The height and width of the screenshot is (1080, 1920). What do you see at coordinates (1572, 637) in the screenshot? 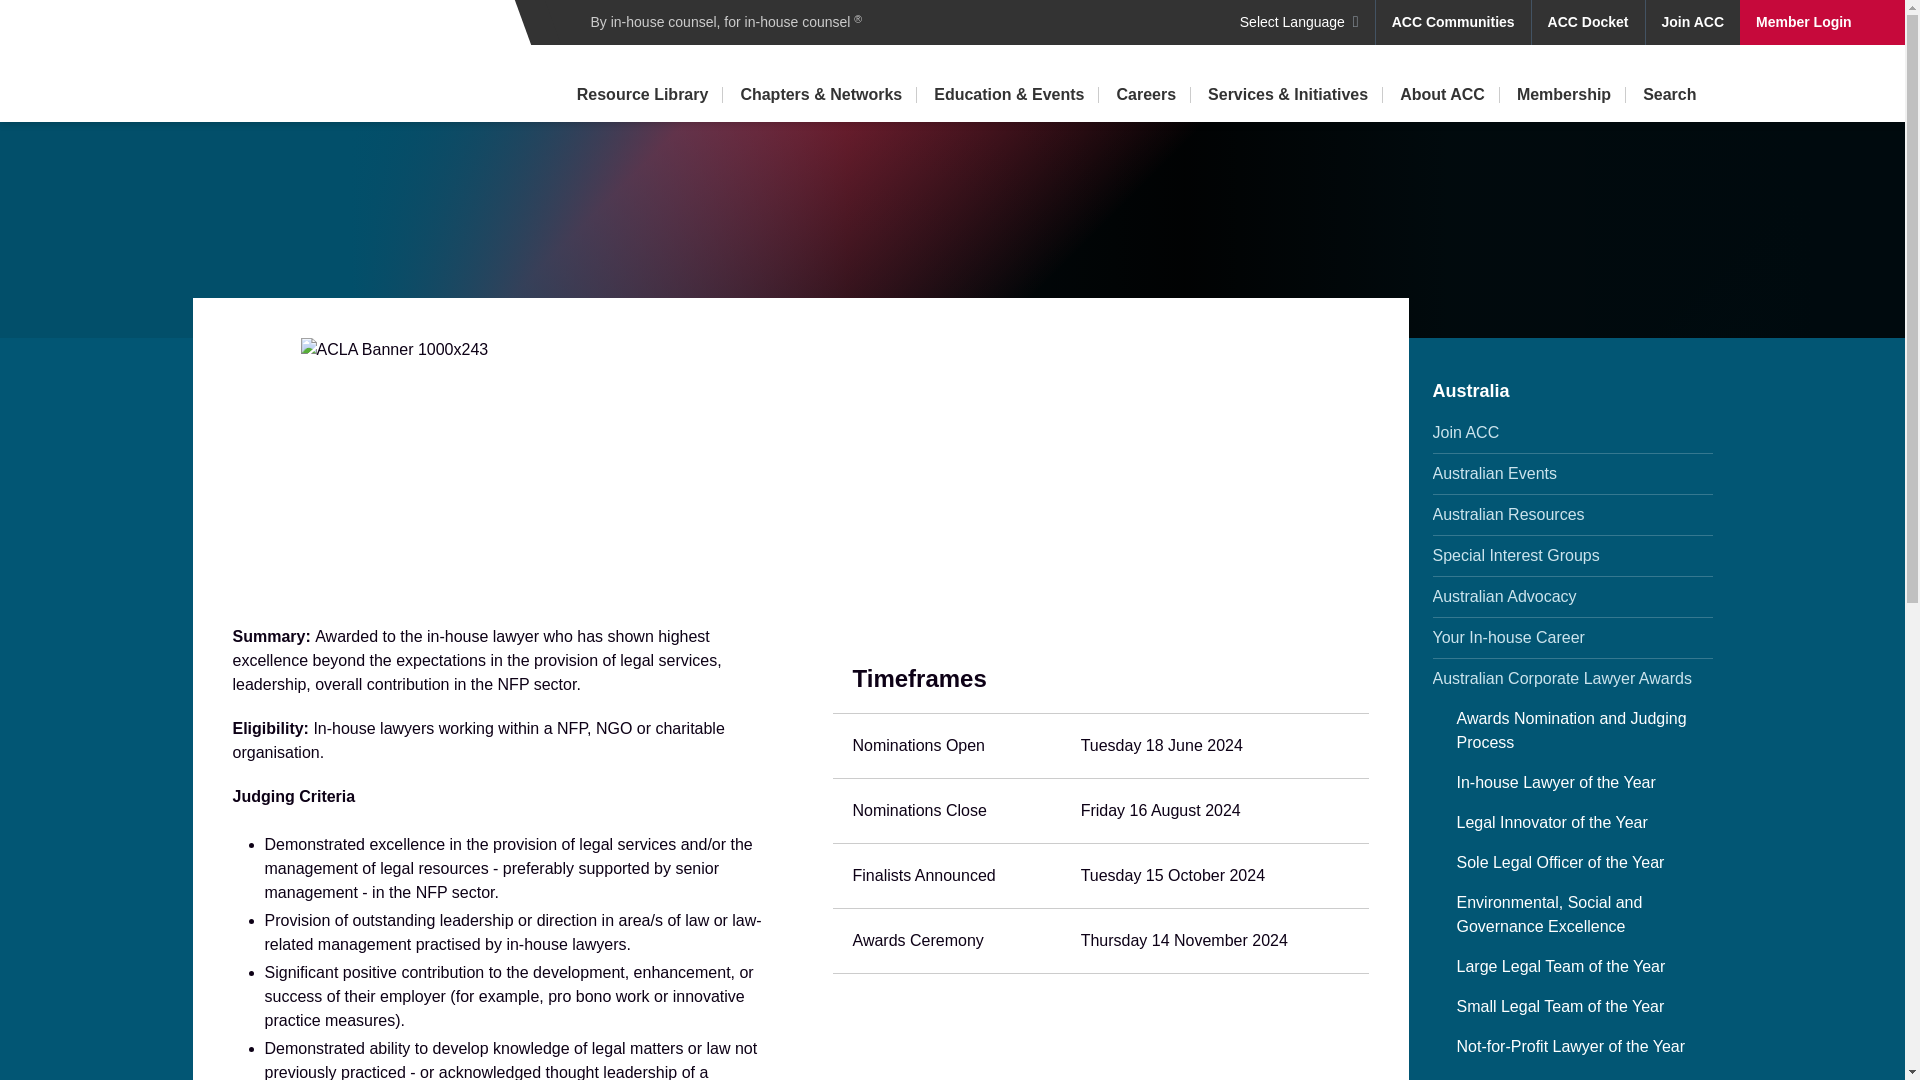
I see `ACC Australia Careers` at bounding box center [1572, 637].